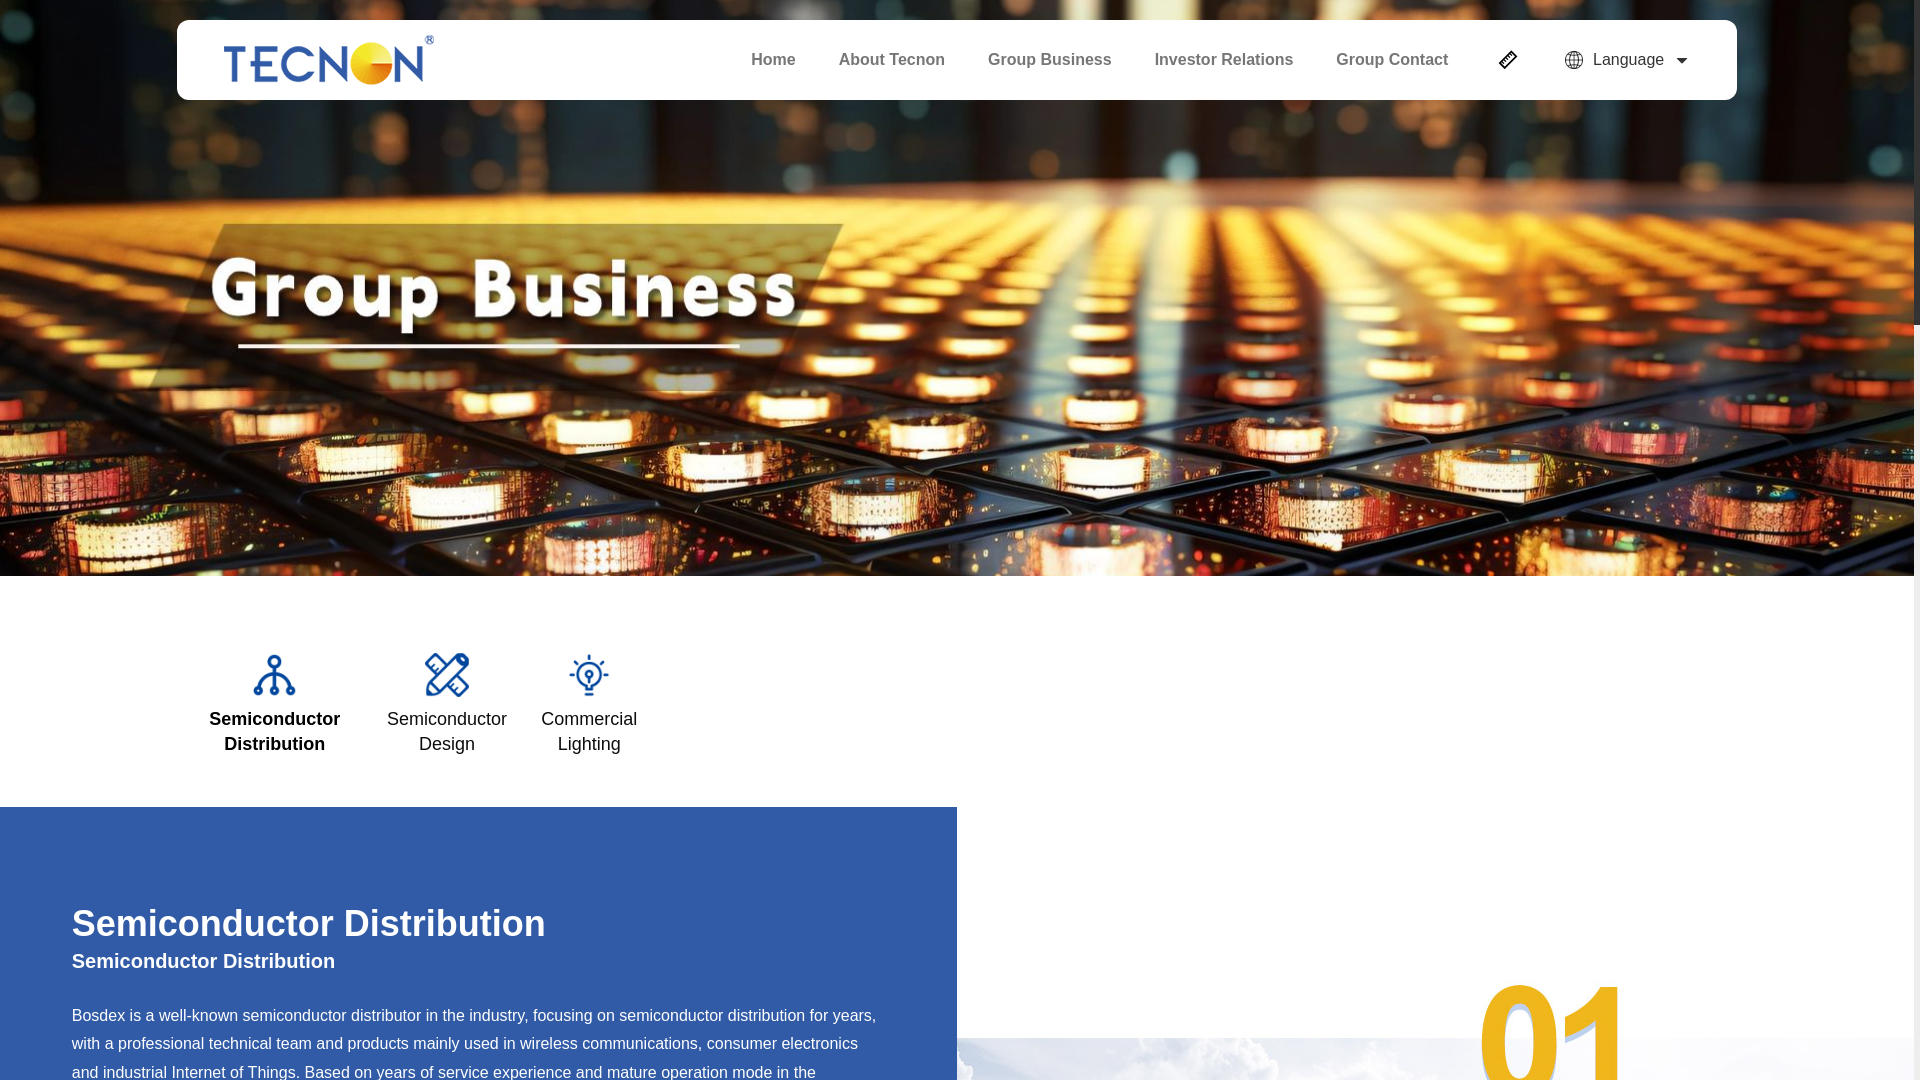 The width and height of the screenshot is (1920, 1080). Describe the element at coordinates (274, 714) in the screenshot. I see `Semiconductor Distribution` at that location.